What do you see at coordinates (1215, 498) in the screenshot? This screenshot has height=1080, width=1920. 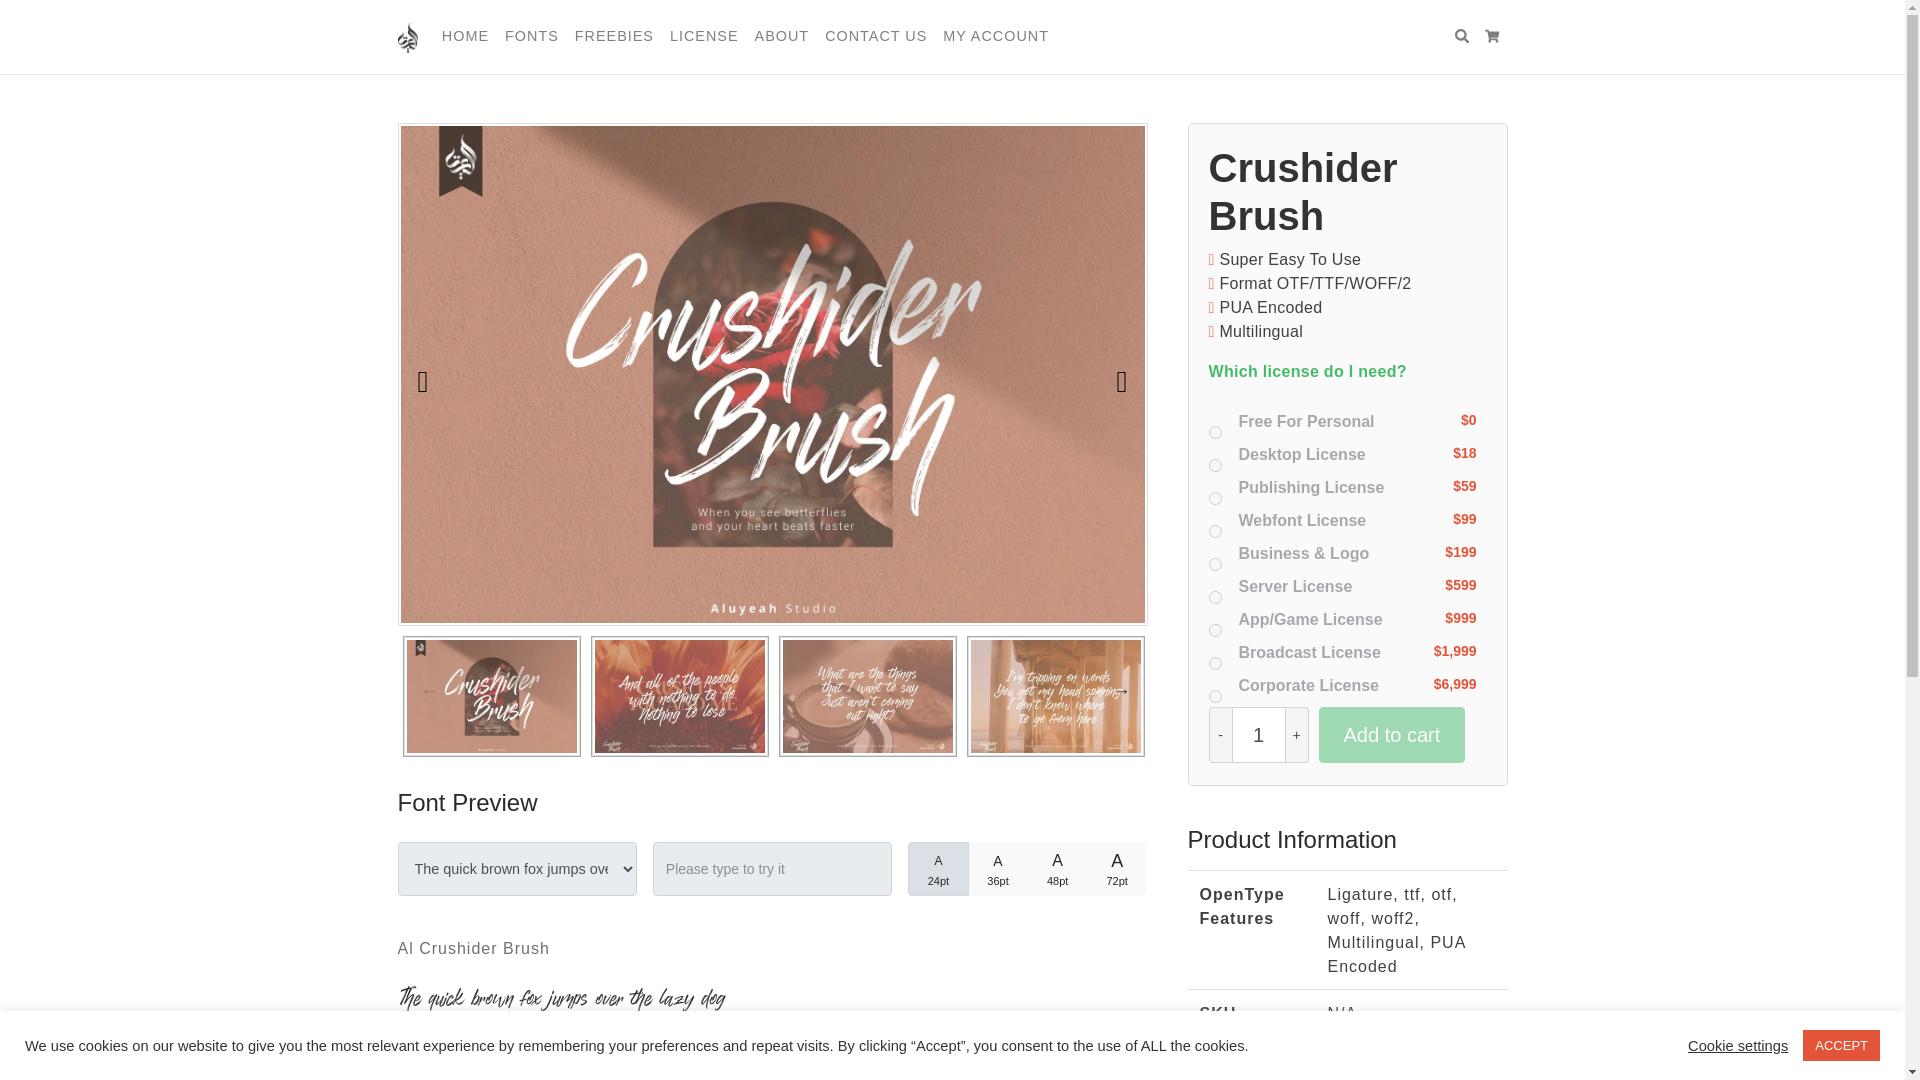 I see `on` at bounding box center [1215, 498].